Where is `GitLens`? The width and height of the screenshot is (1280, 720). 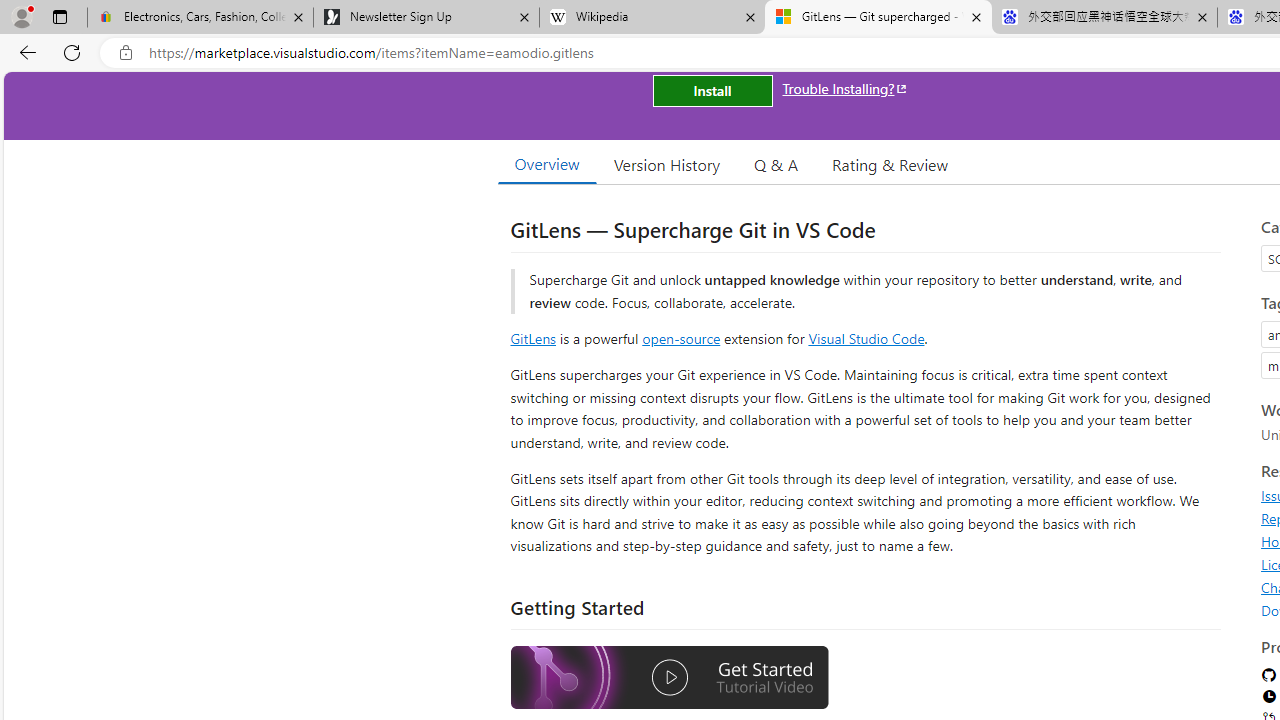
GitLens is located at coordinates (532, 338).